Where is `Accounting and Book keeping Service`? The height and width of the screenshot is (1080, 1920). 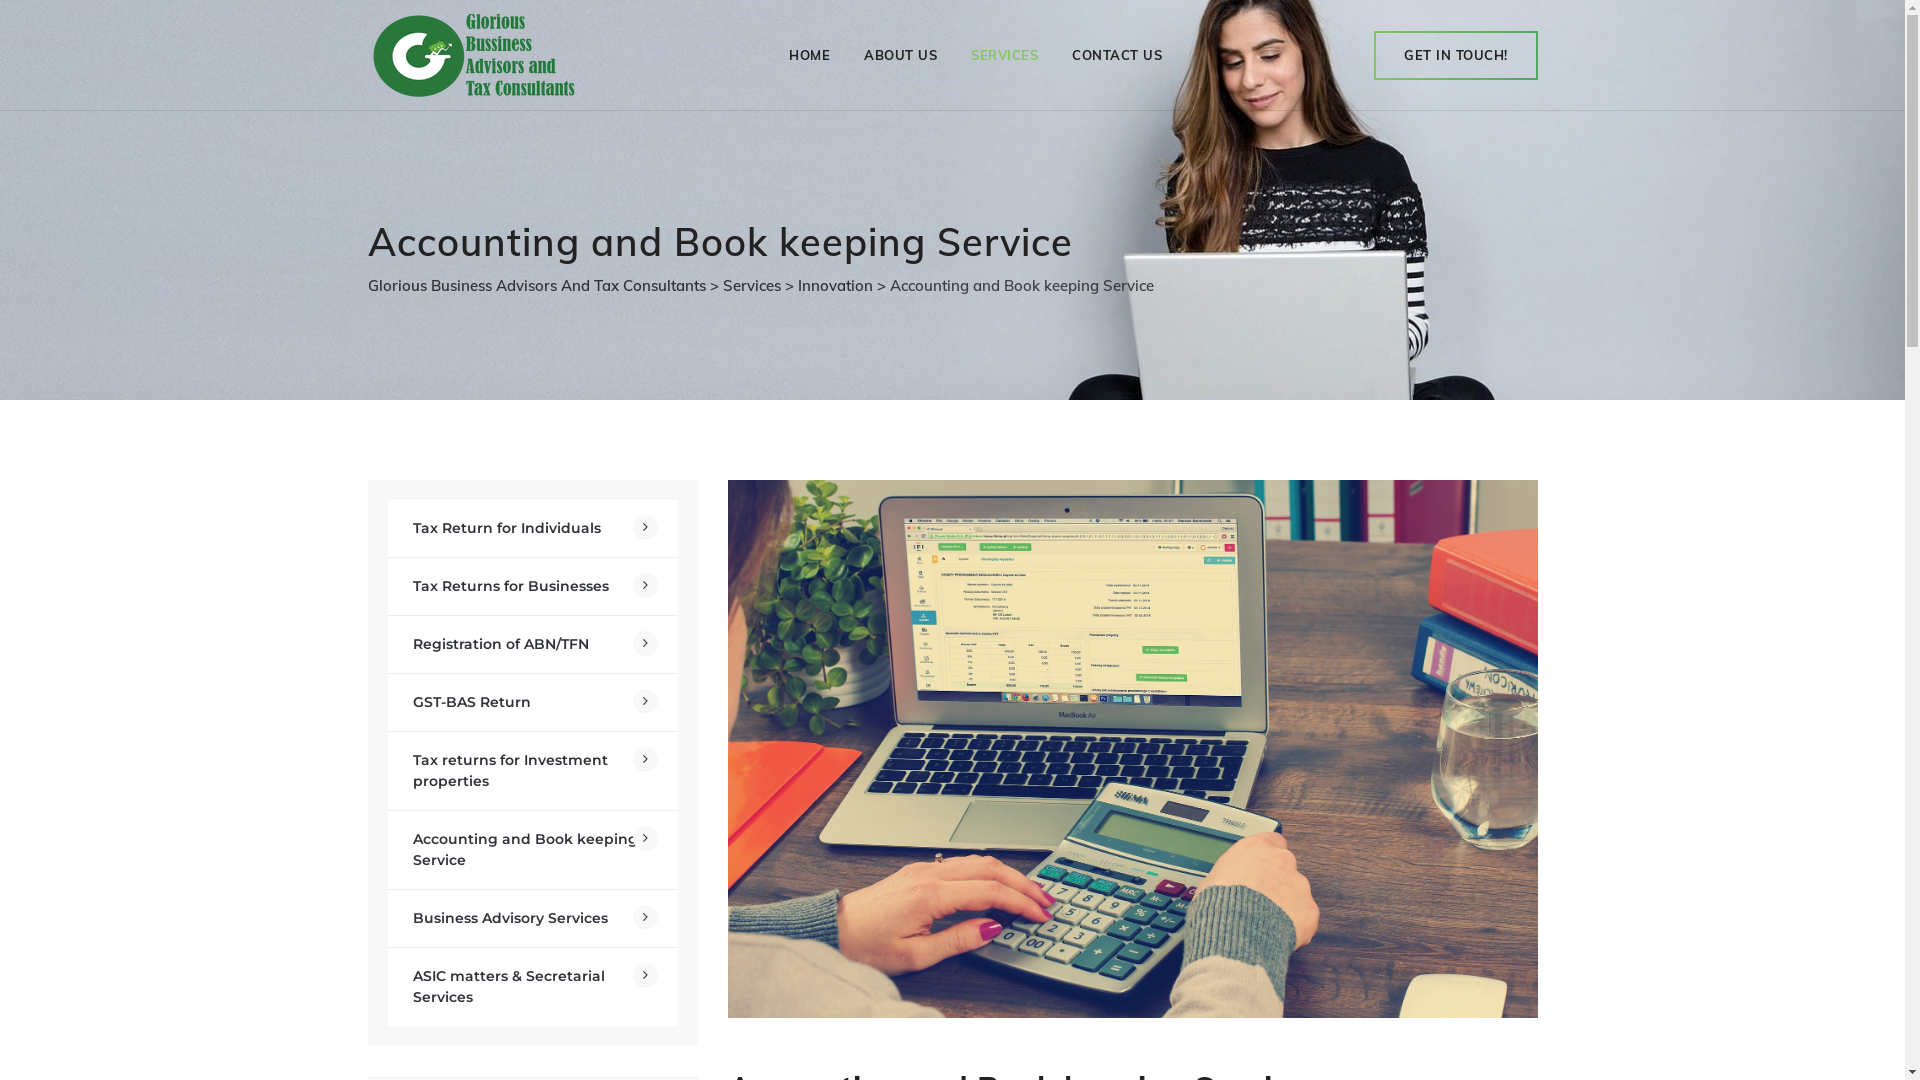
Accounting and Book keeping Service is located at coordinates (533, 850).